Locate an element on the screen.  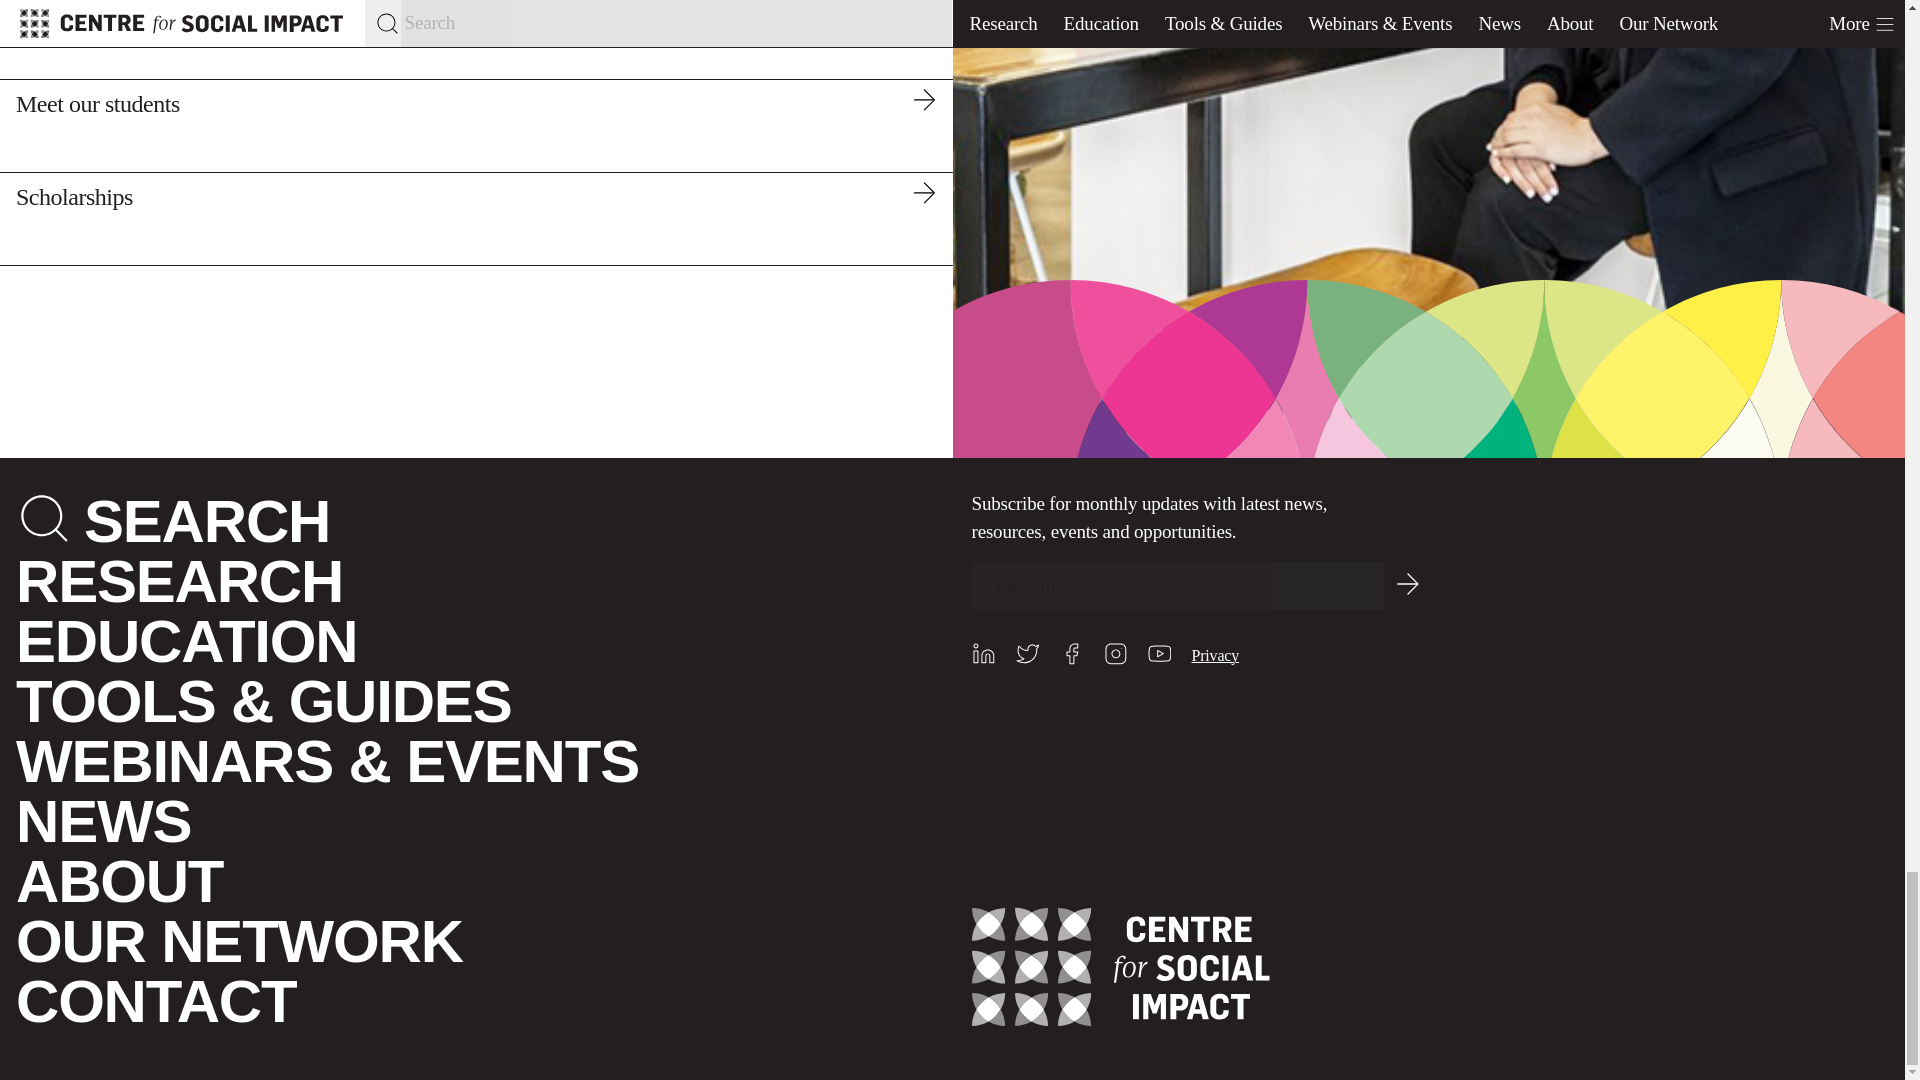
SEARCH is located at coordinates (207, 522).